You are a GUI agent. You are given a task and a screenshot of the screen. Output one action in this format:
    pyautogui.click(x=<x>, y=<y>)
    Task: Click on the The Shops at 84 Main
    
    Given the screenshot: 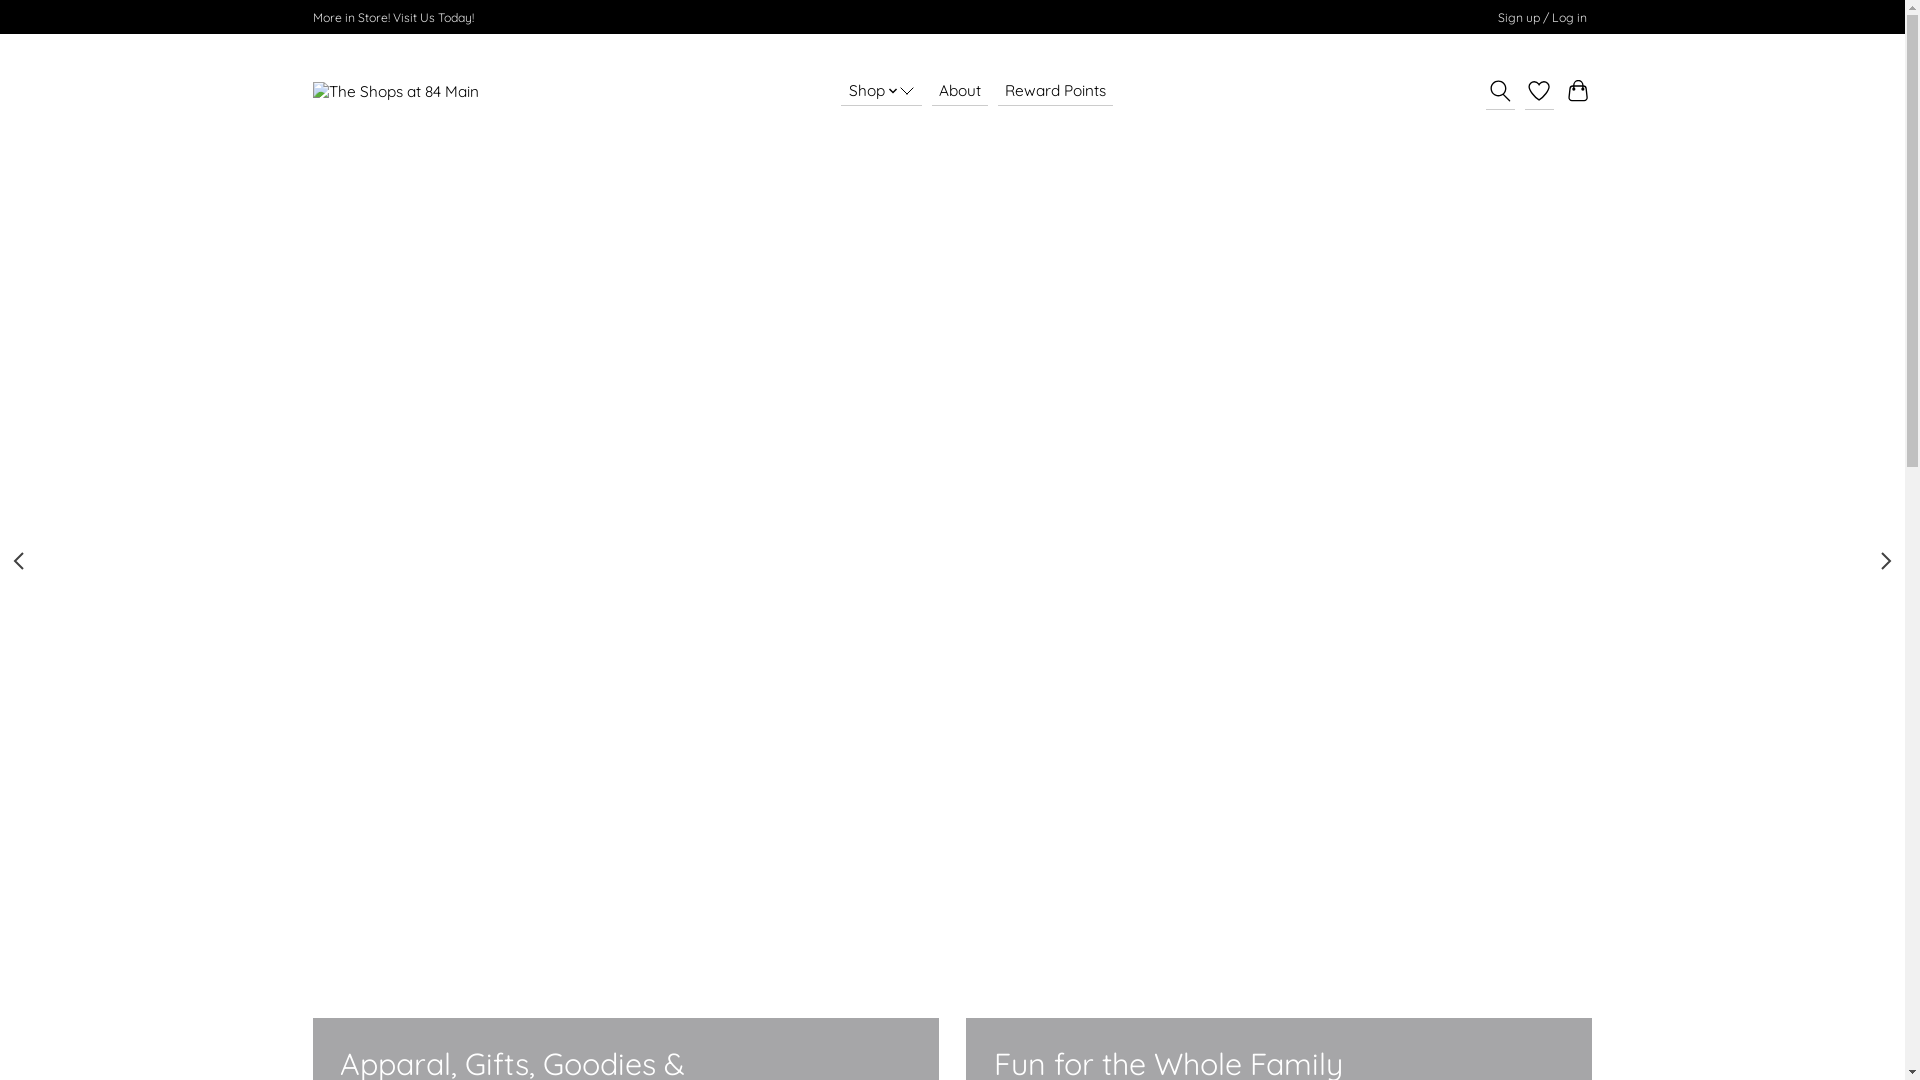 What is the action you would take?
    pyautogui.click(x=395, y=91)
    